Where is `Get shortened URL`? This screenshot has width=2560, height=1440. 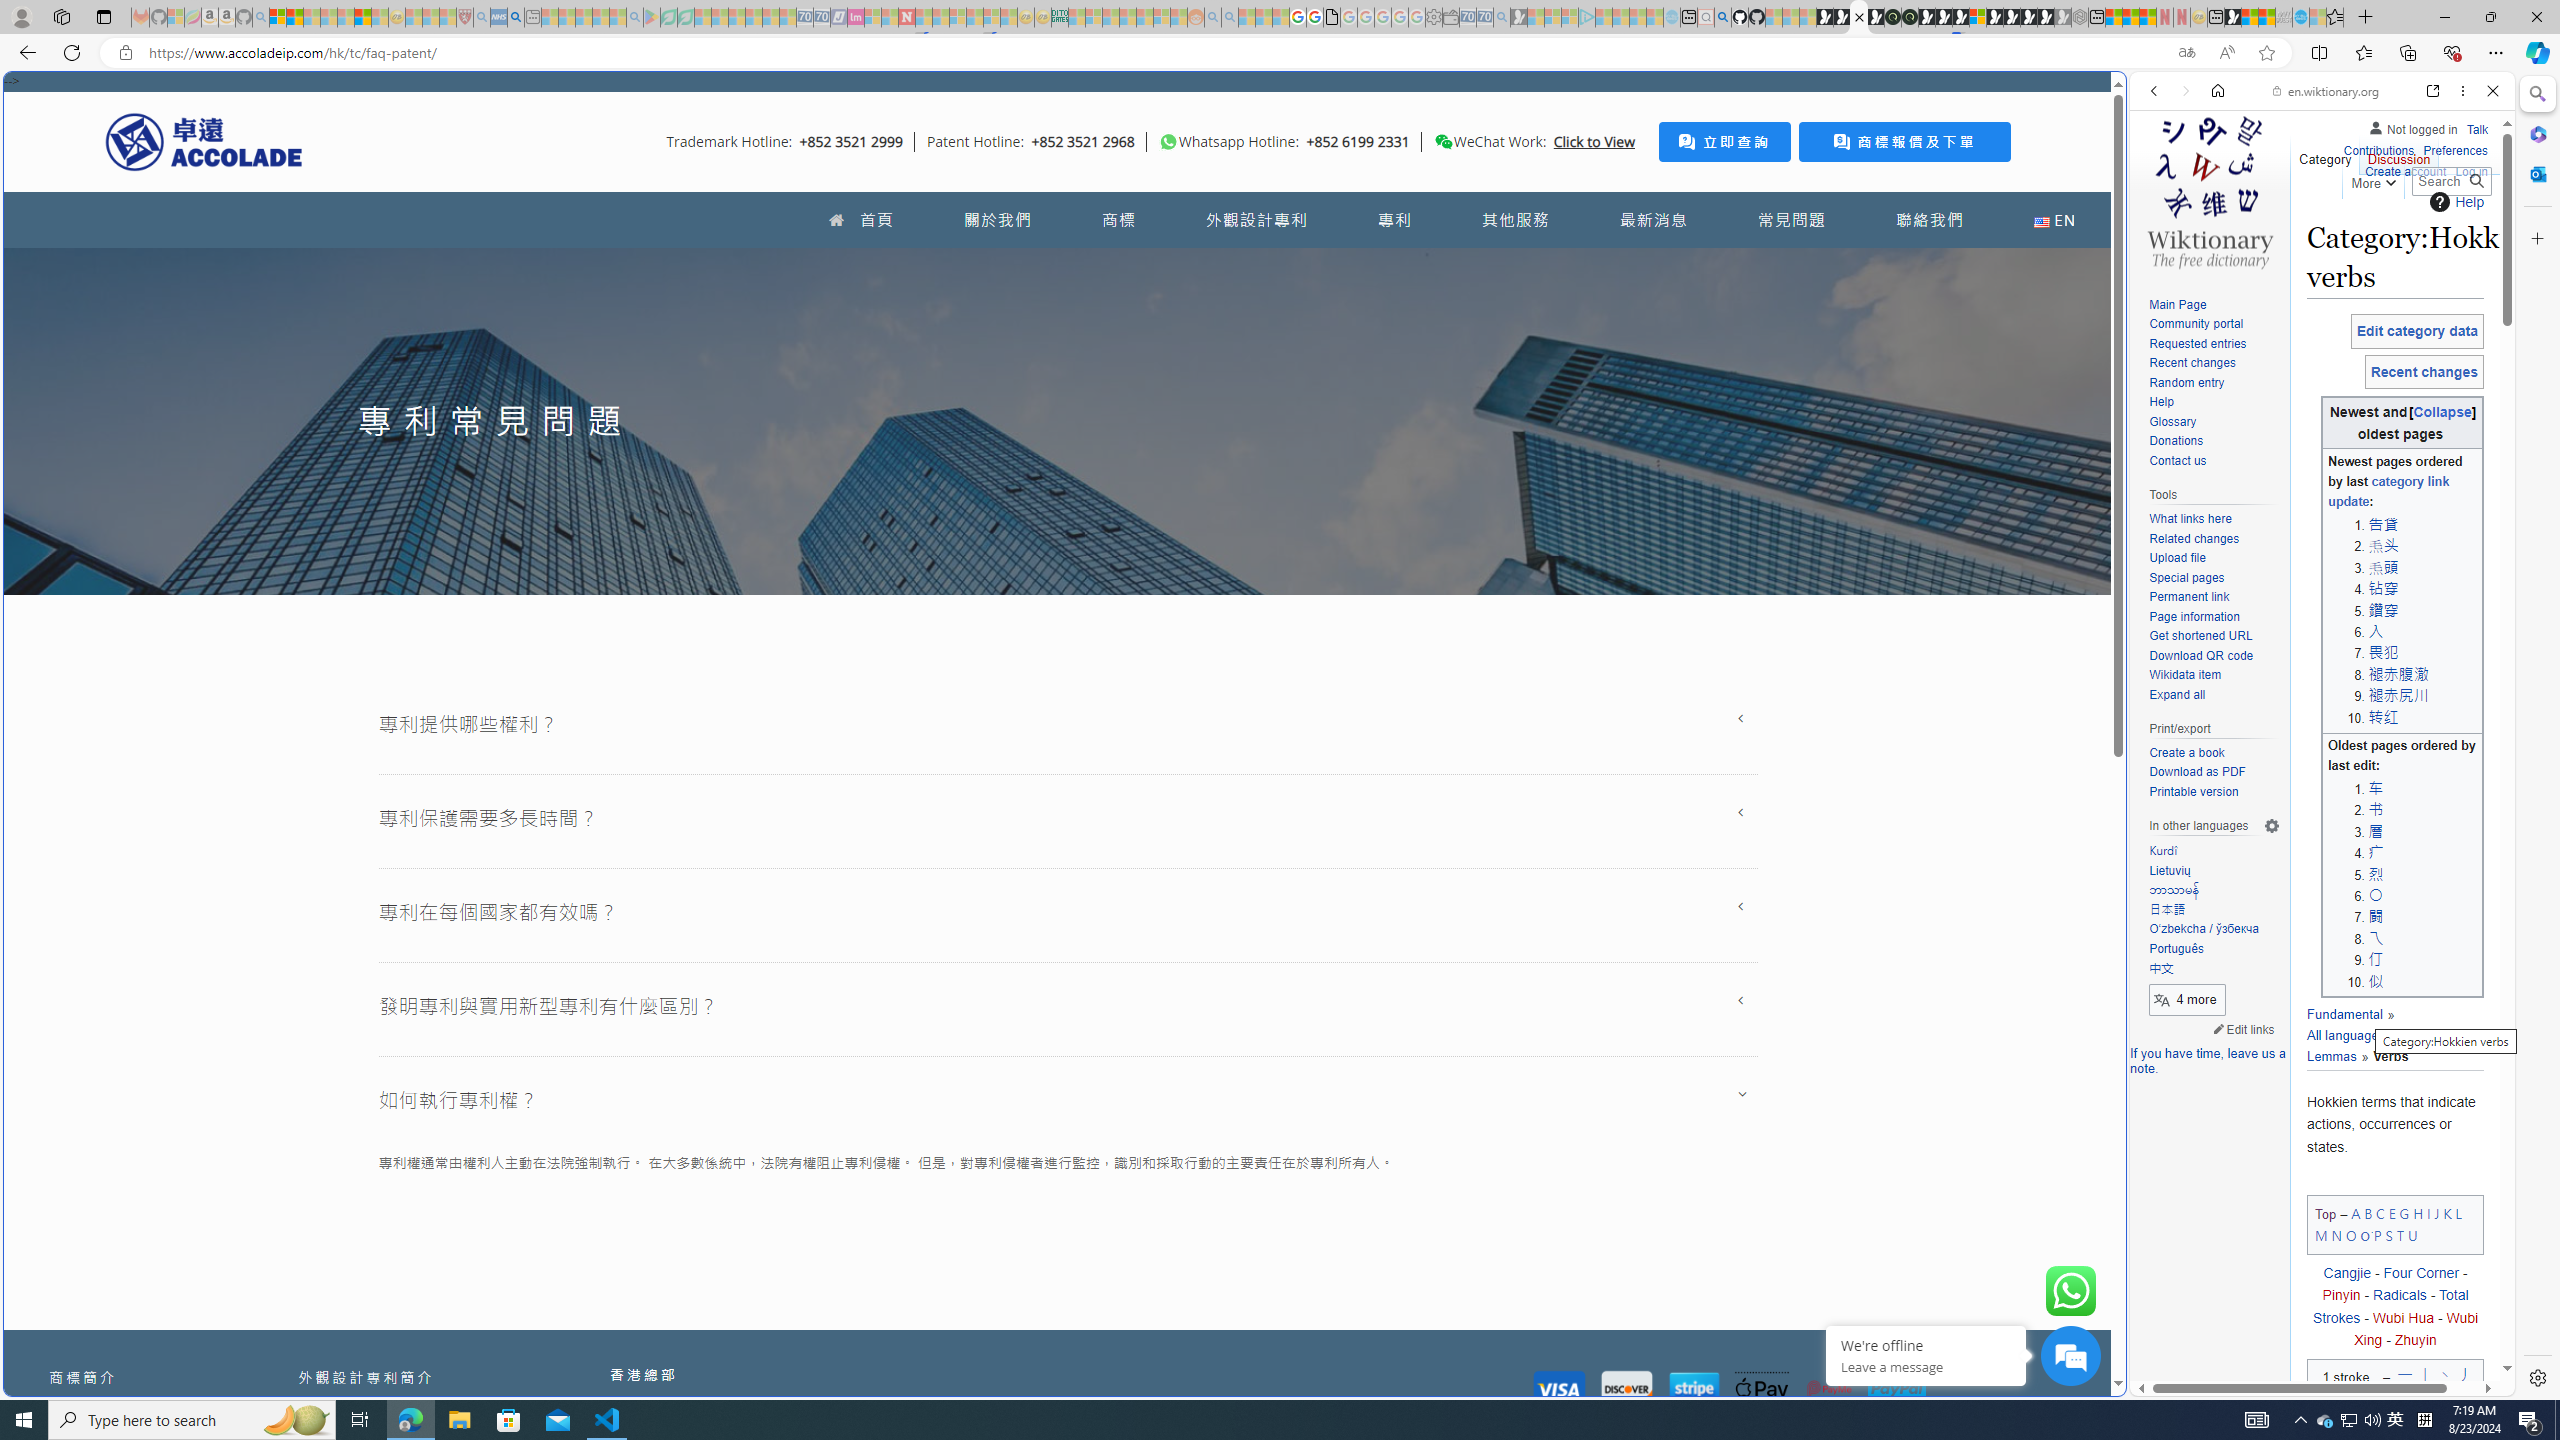 Get shortened URL is located at coordinates (2214, 636).